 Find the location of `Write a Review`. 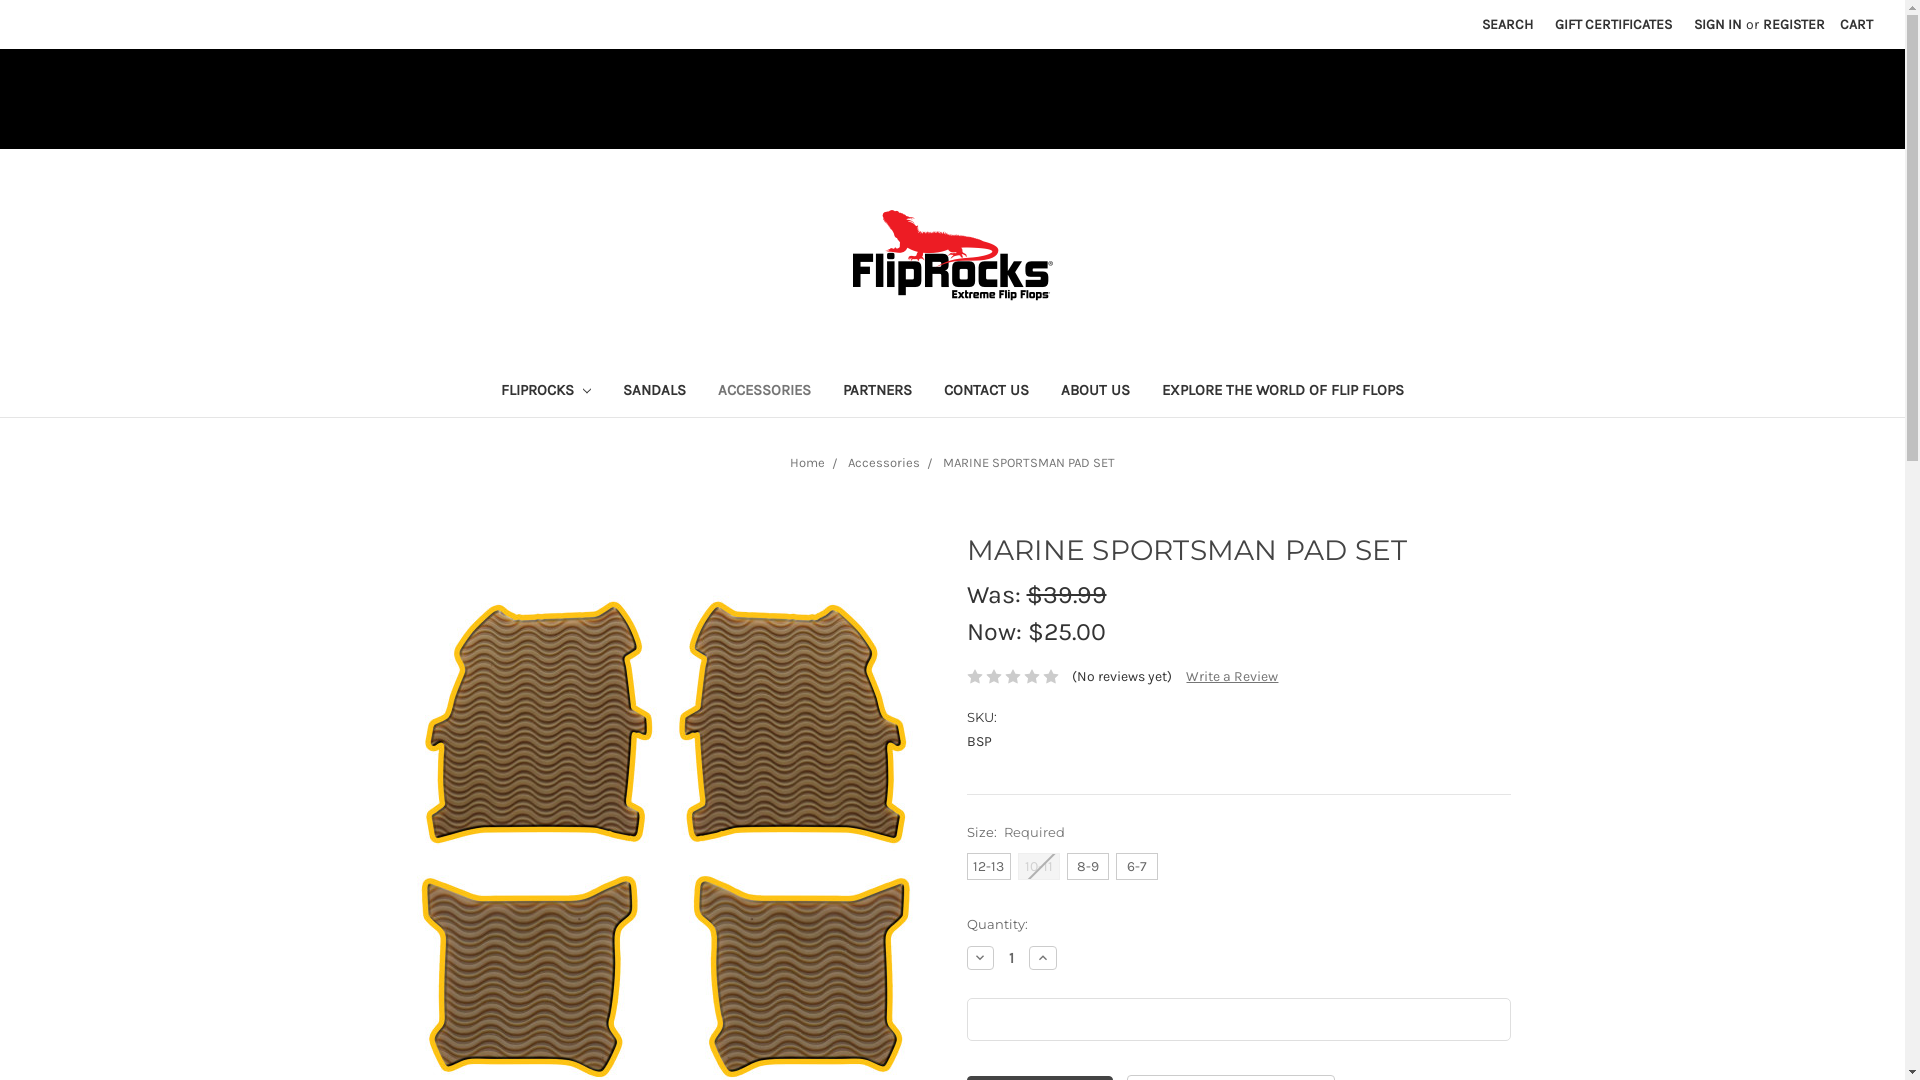

Write a Review is located at coordinates (1232, 676).